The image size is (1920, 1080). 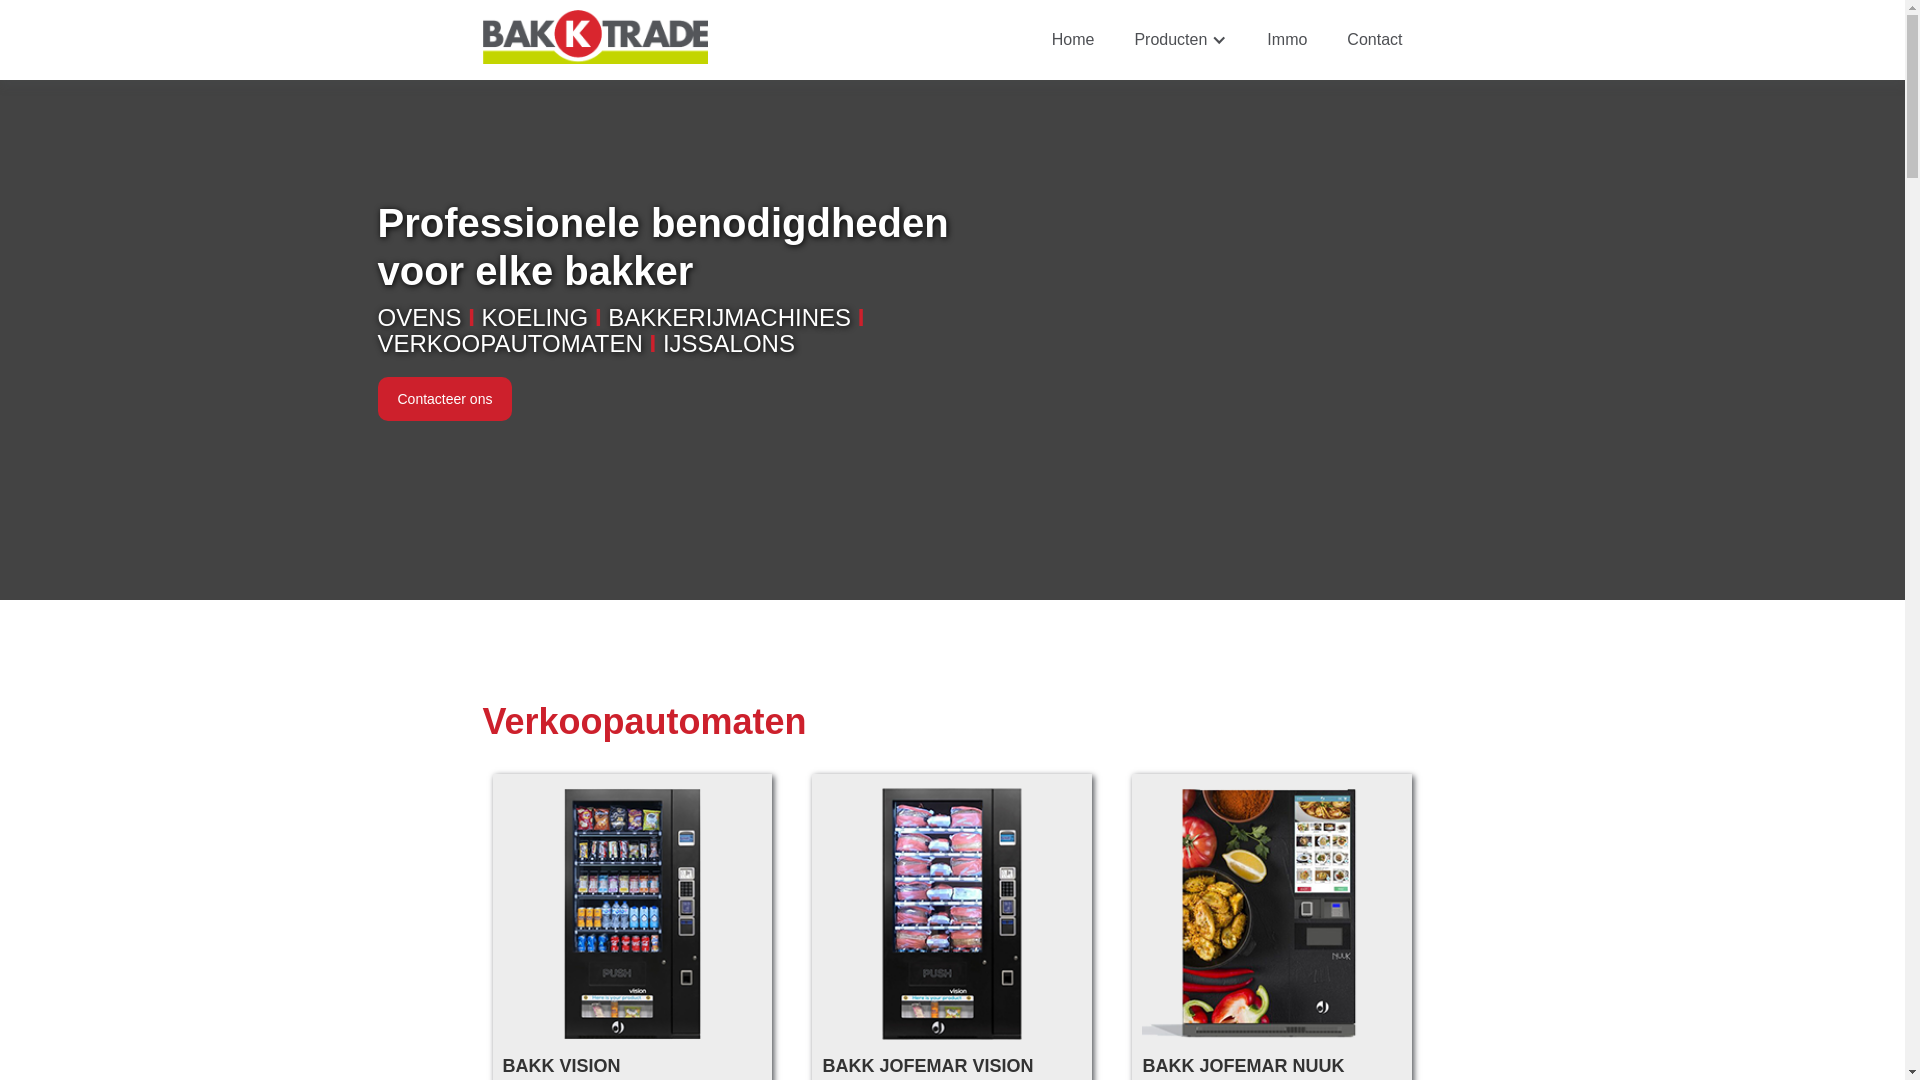 I want to click on Home, so click(x=1074, y=40).